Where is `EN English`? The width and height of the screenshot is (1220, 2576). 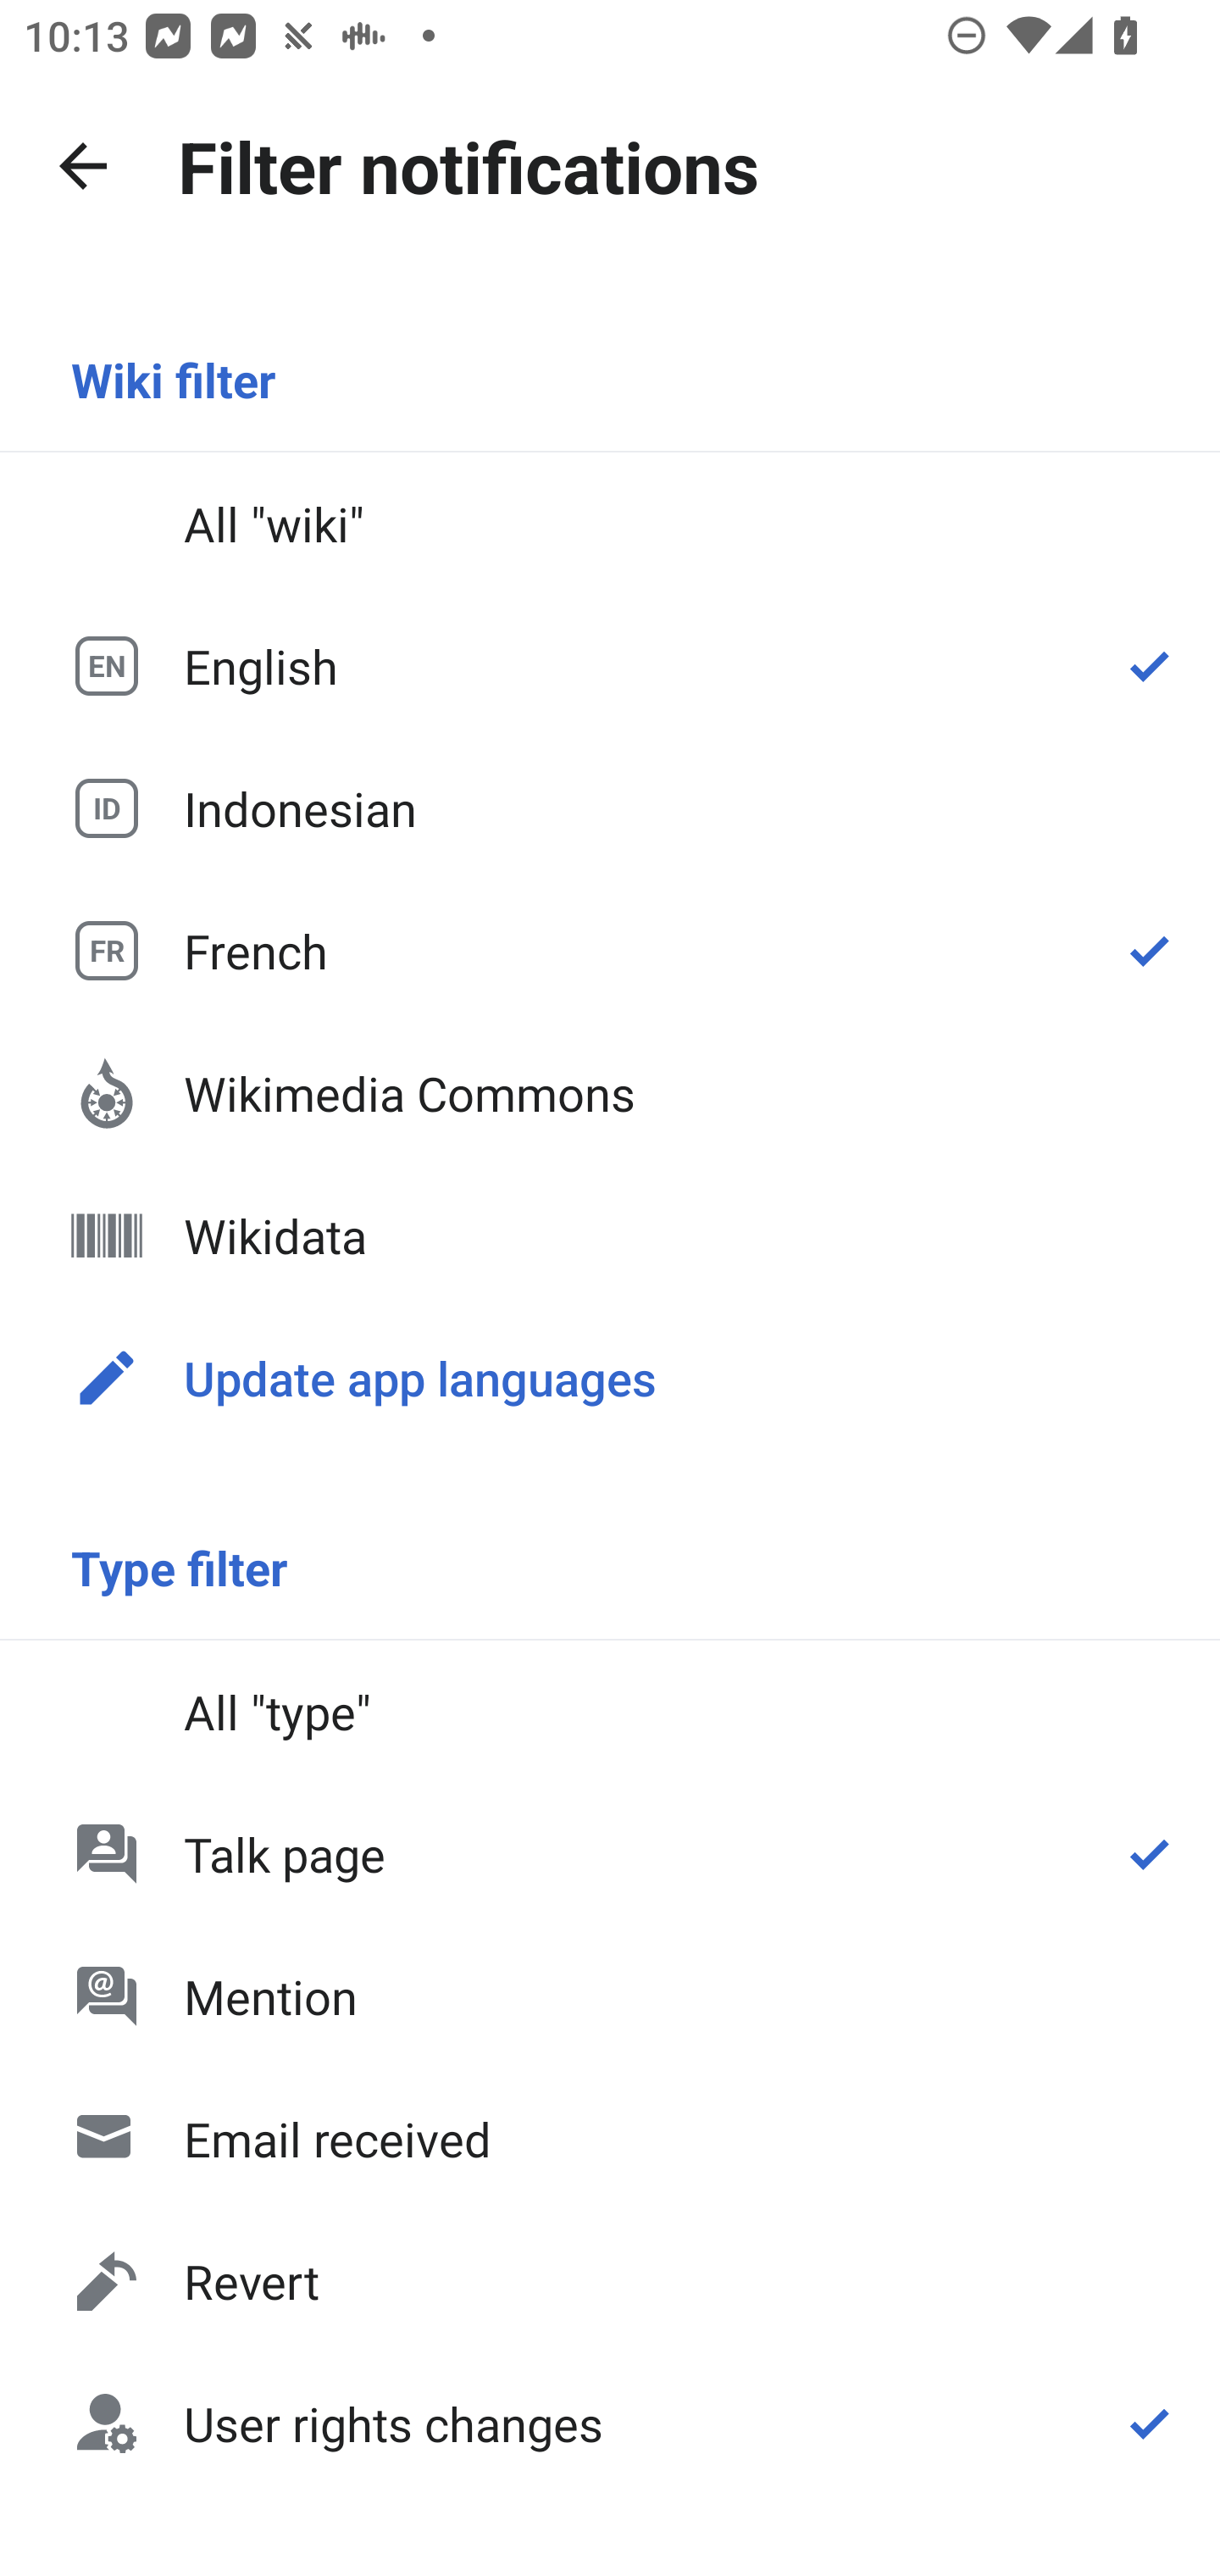
EN English is located at coordinates (610, 666).